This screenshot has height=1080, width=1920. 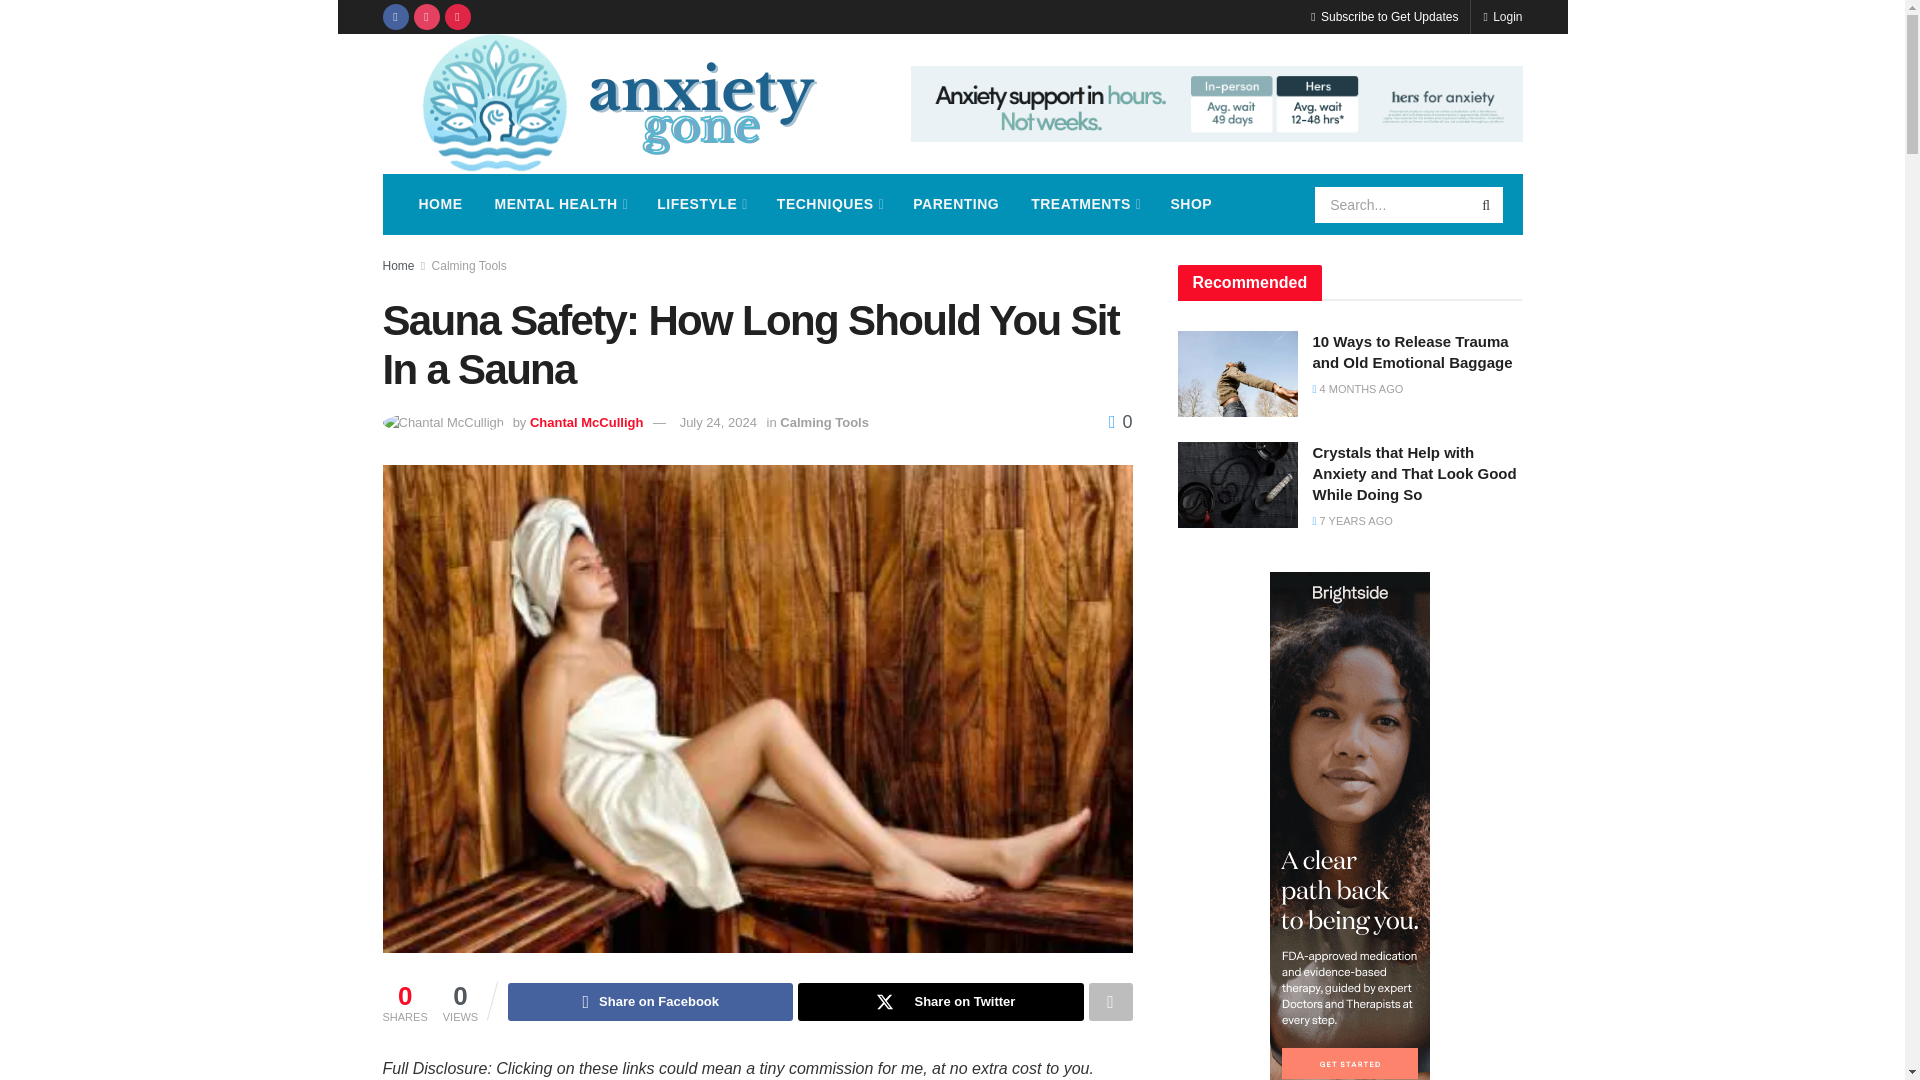 What do you see at coordinates (1502, 16) in the screenshot?
I see `Login` at bounding box center [1502, 16].